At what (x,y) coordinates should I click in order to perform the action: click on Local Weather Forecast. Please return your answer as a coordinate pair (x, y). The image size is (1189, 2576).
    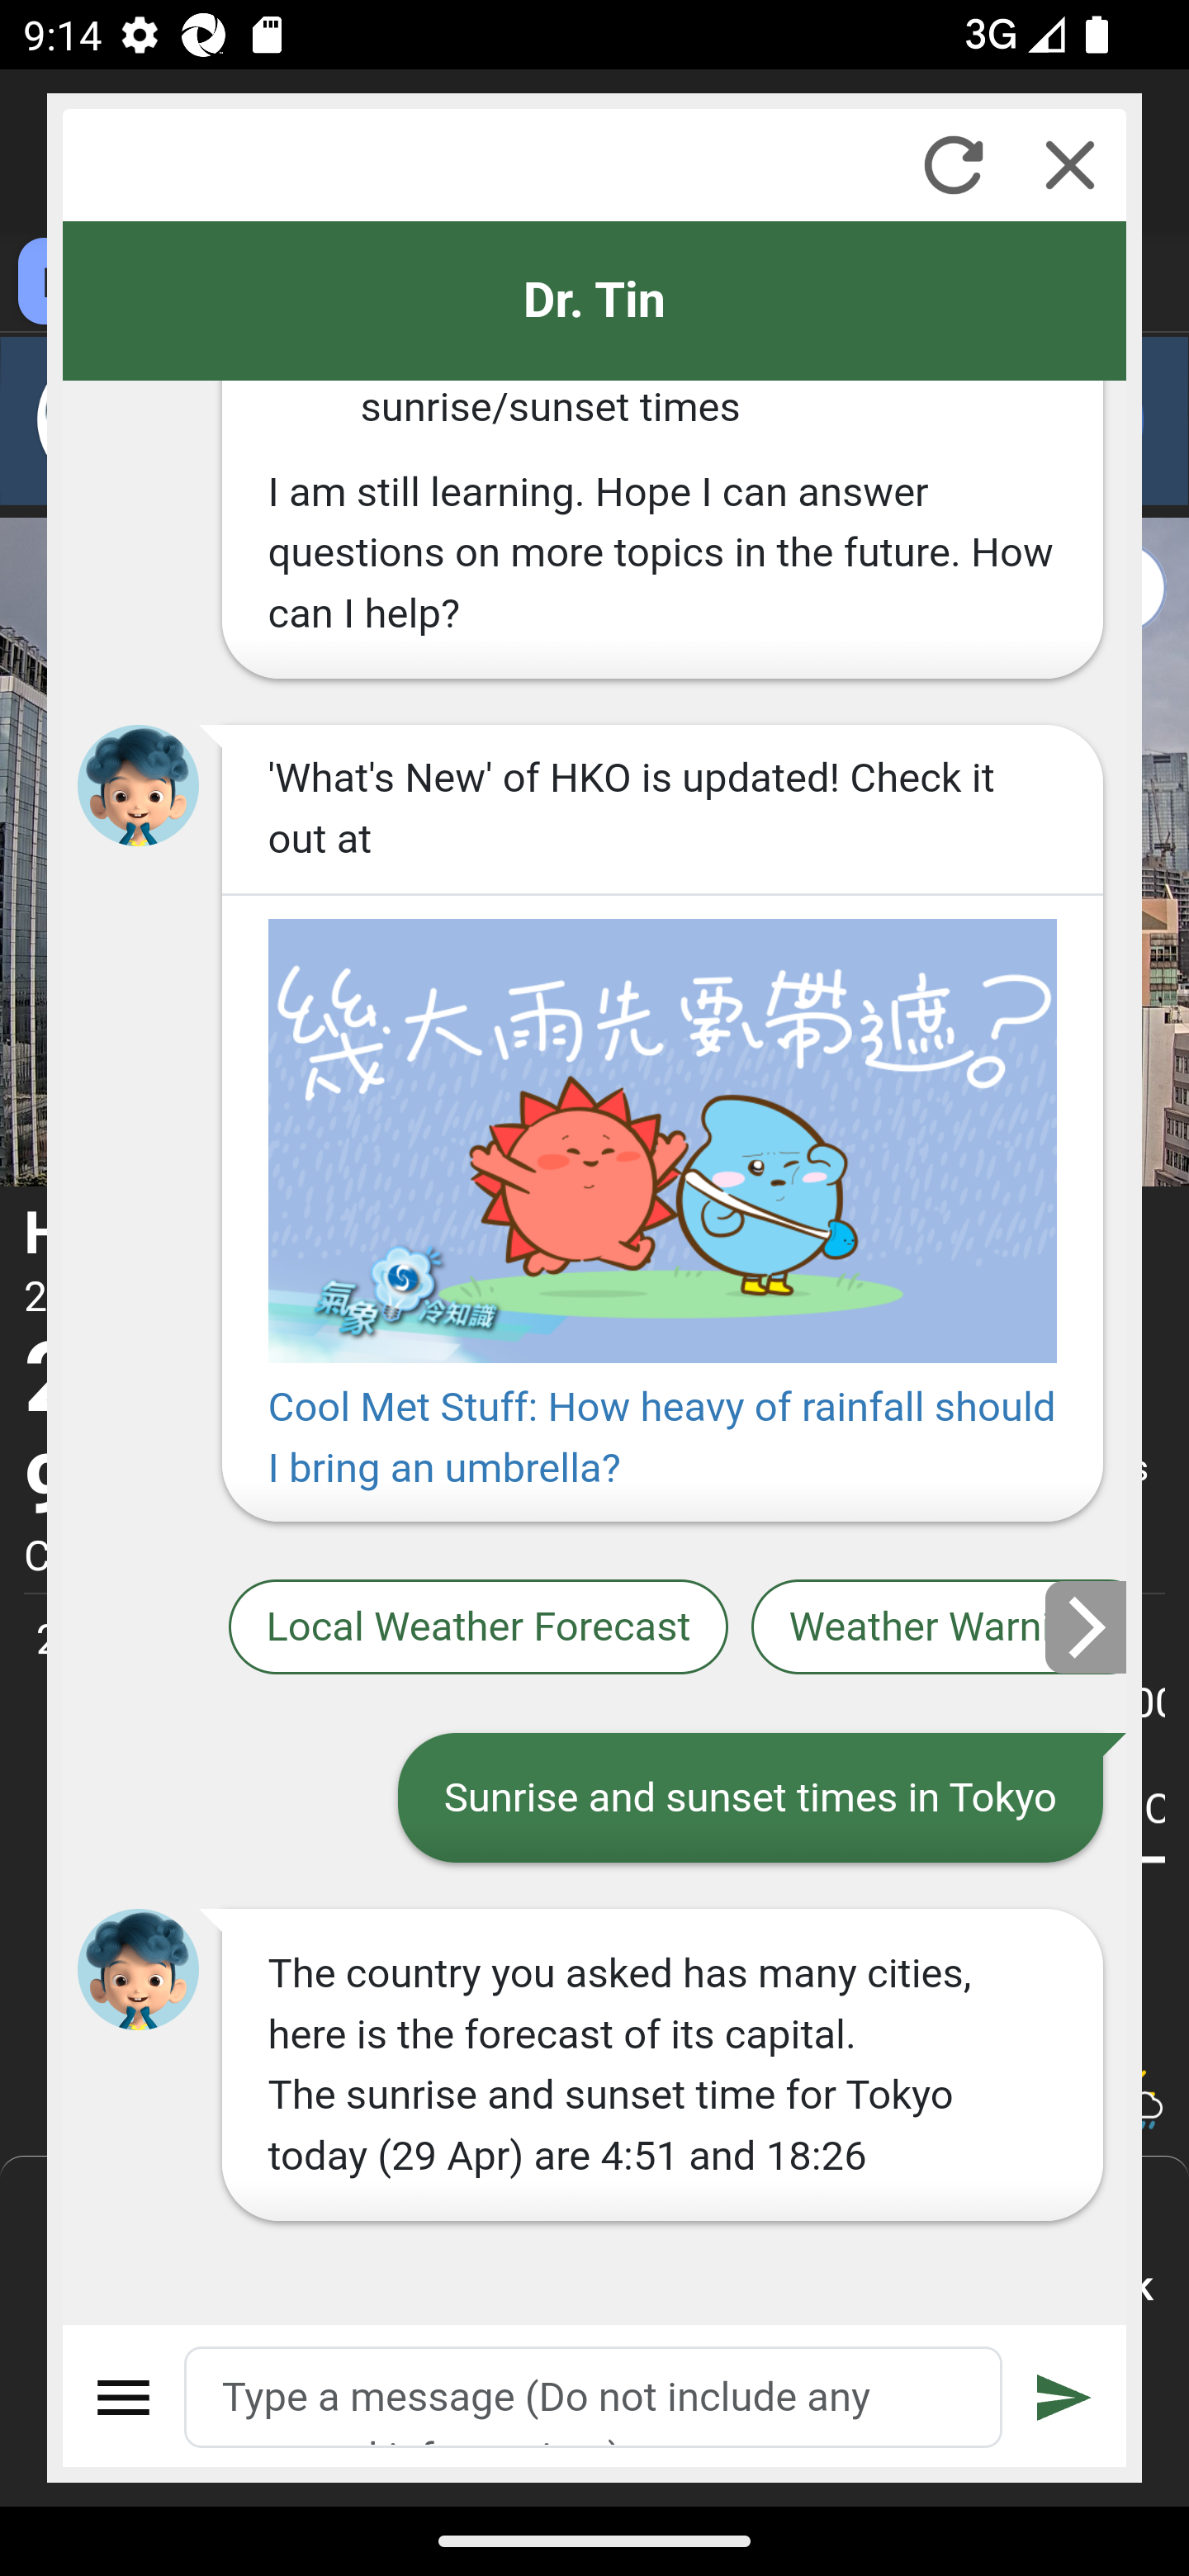
    Looking at the image, I should click on (479, 1628).